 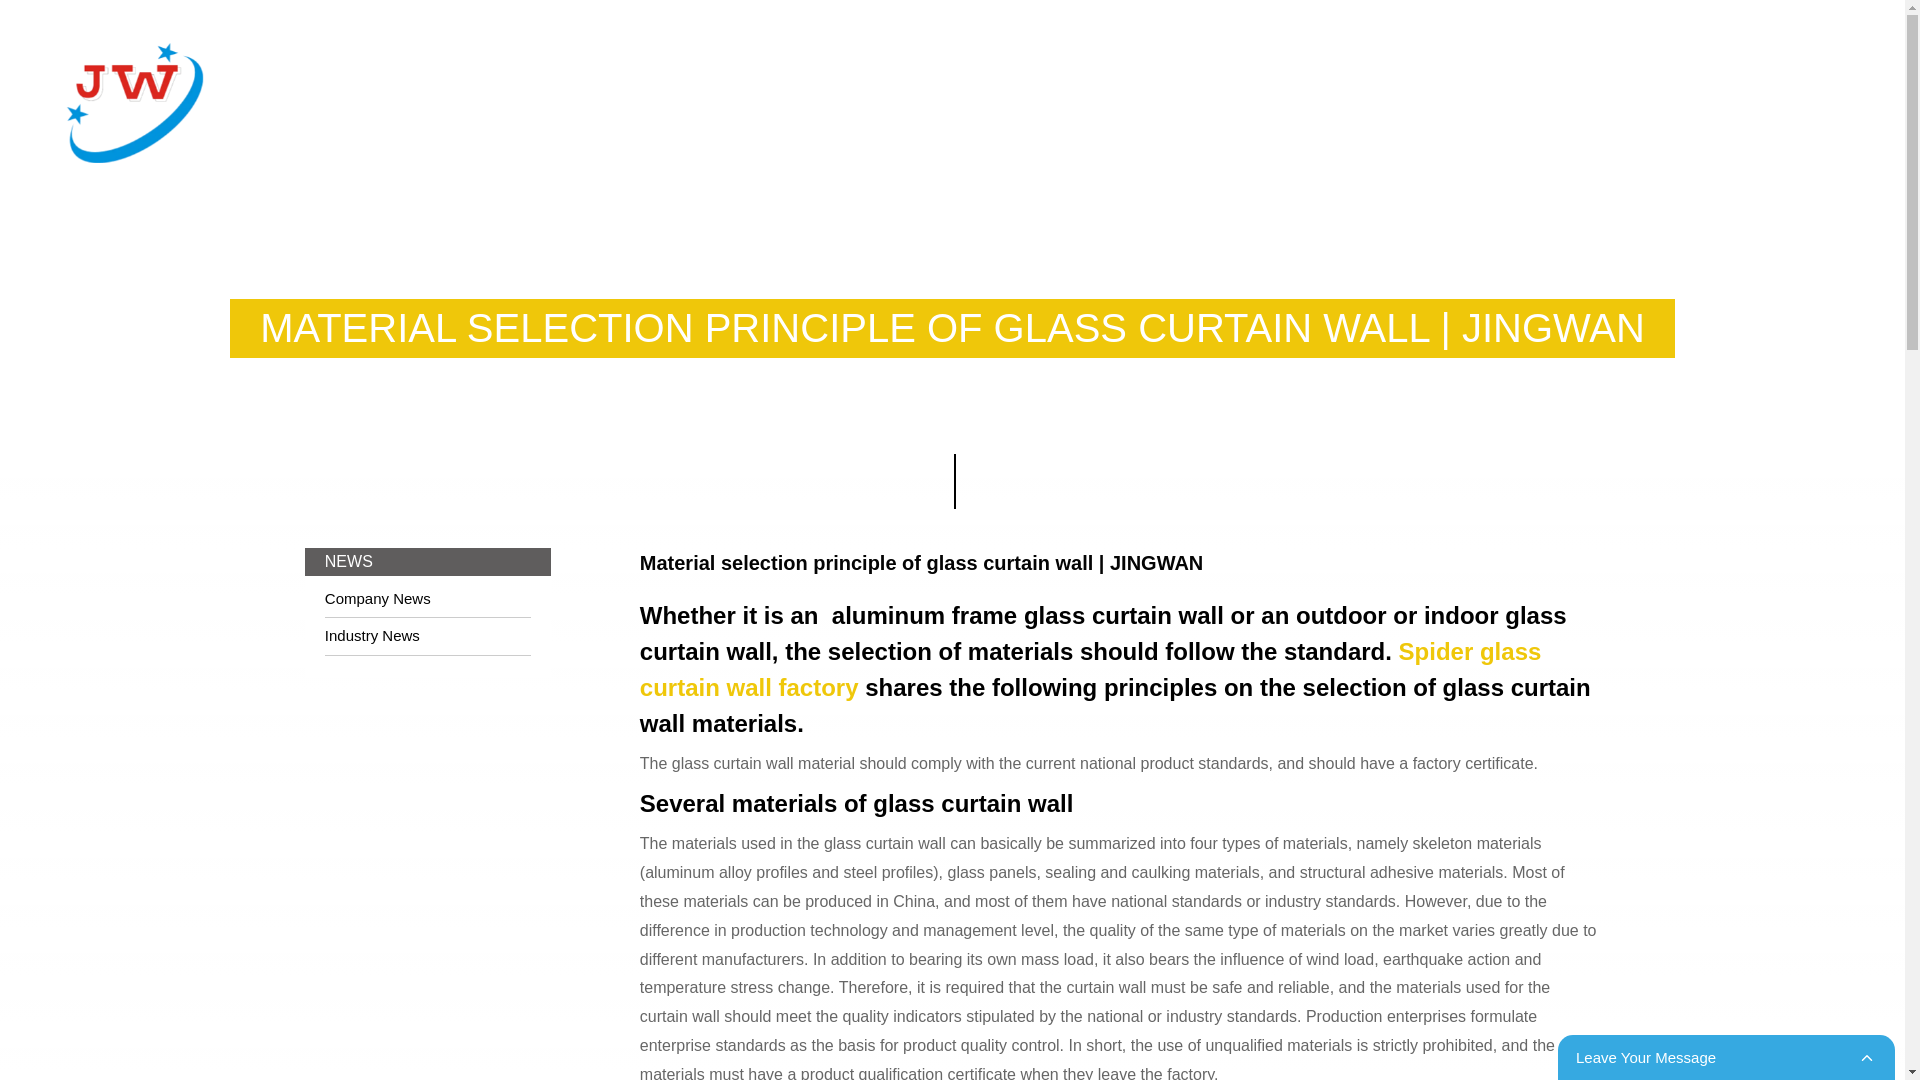 I want to click on Industry News, so click(x=428, y=636).